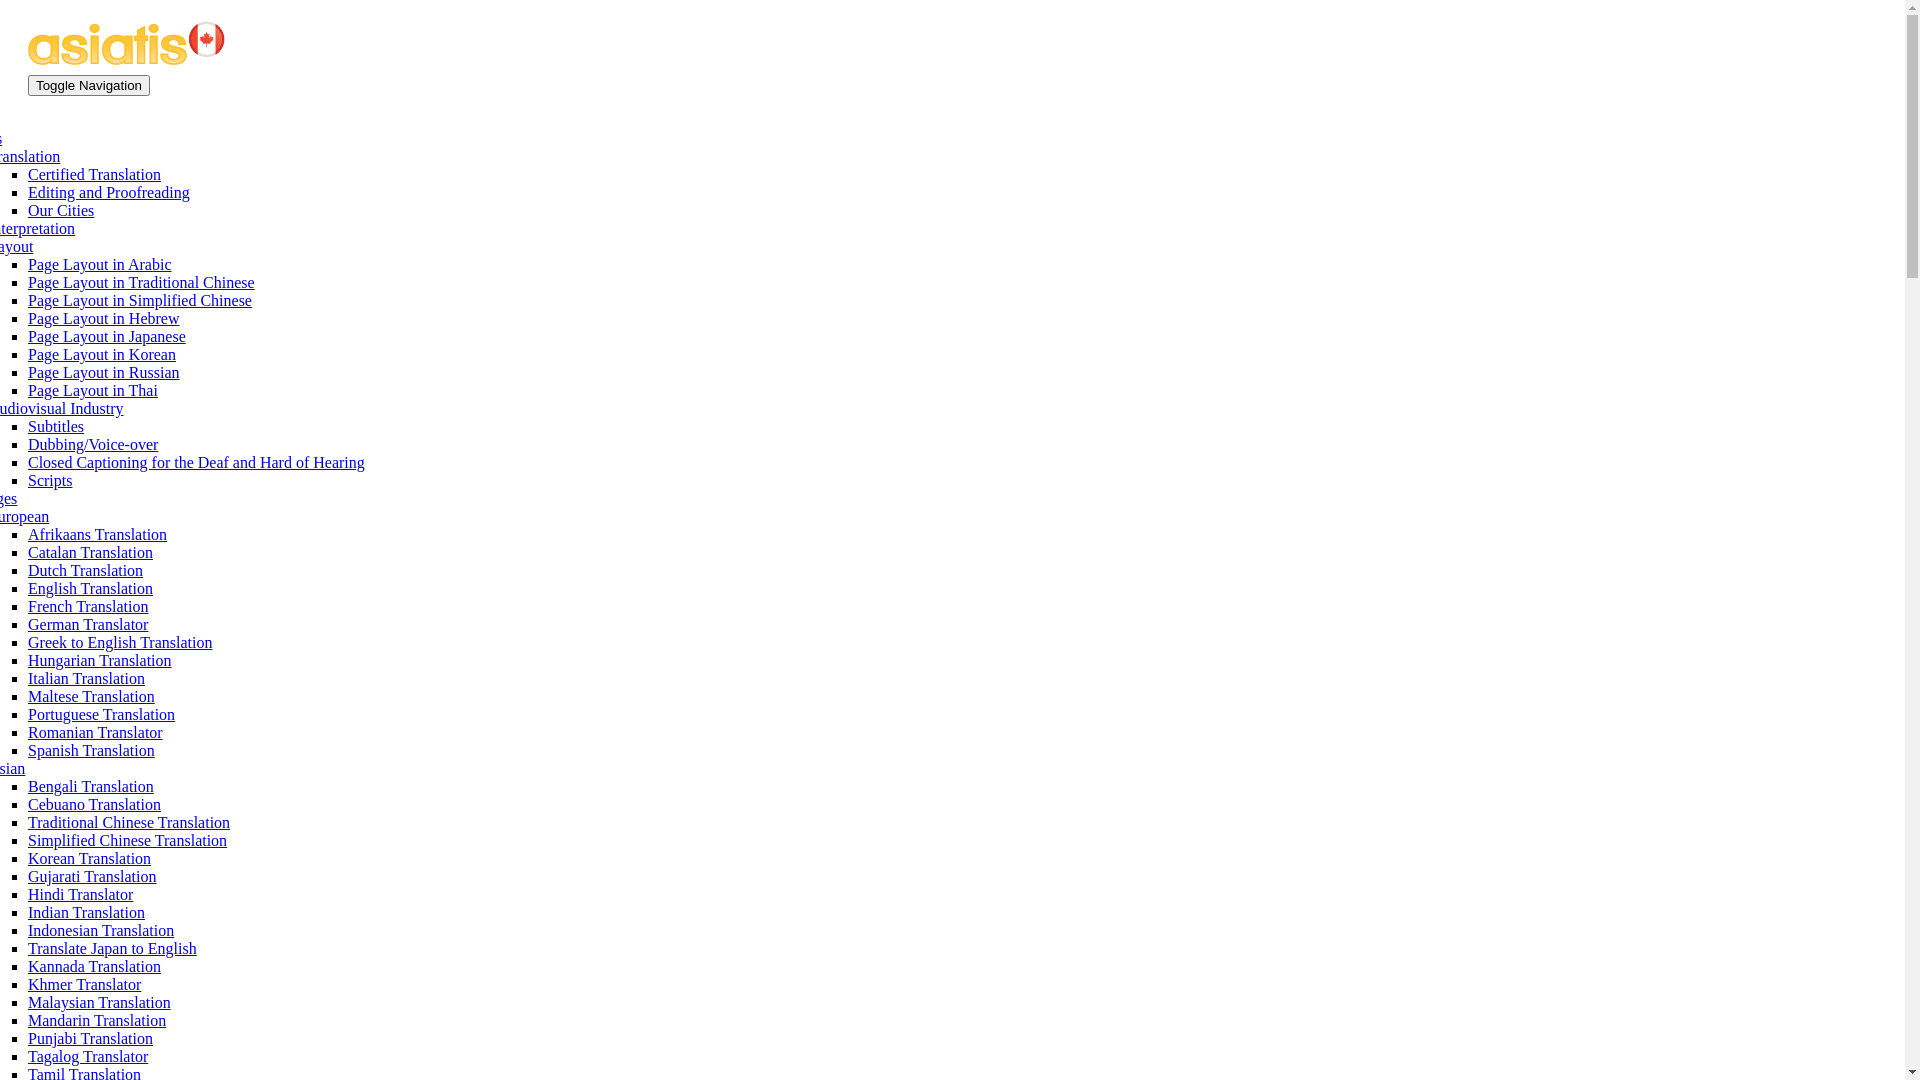  Describe the element at coordinates (90, 552) in the screenshot. I see `Catalan Translation` at that location.